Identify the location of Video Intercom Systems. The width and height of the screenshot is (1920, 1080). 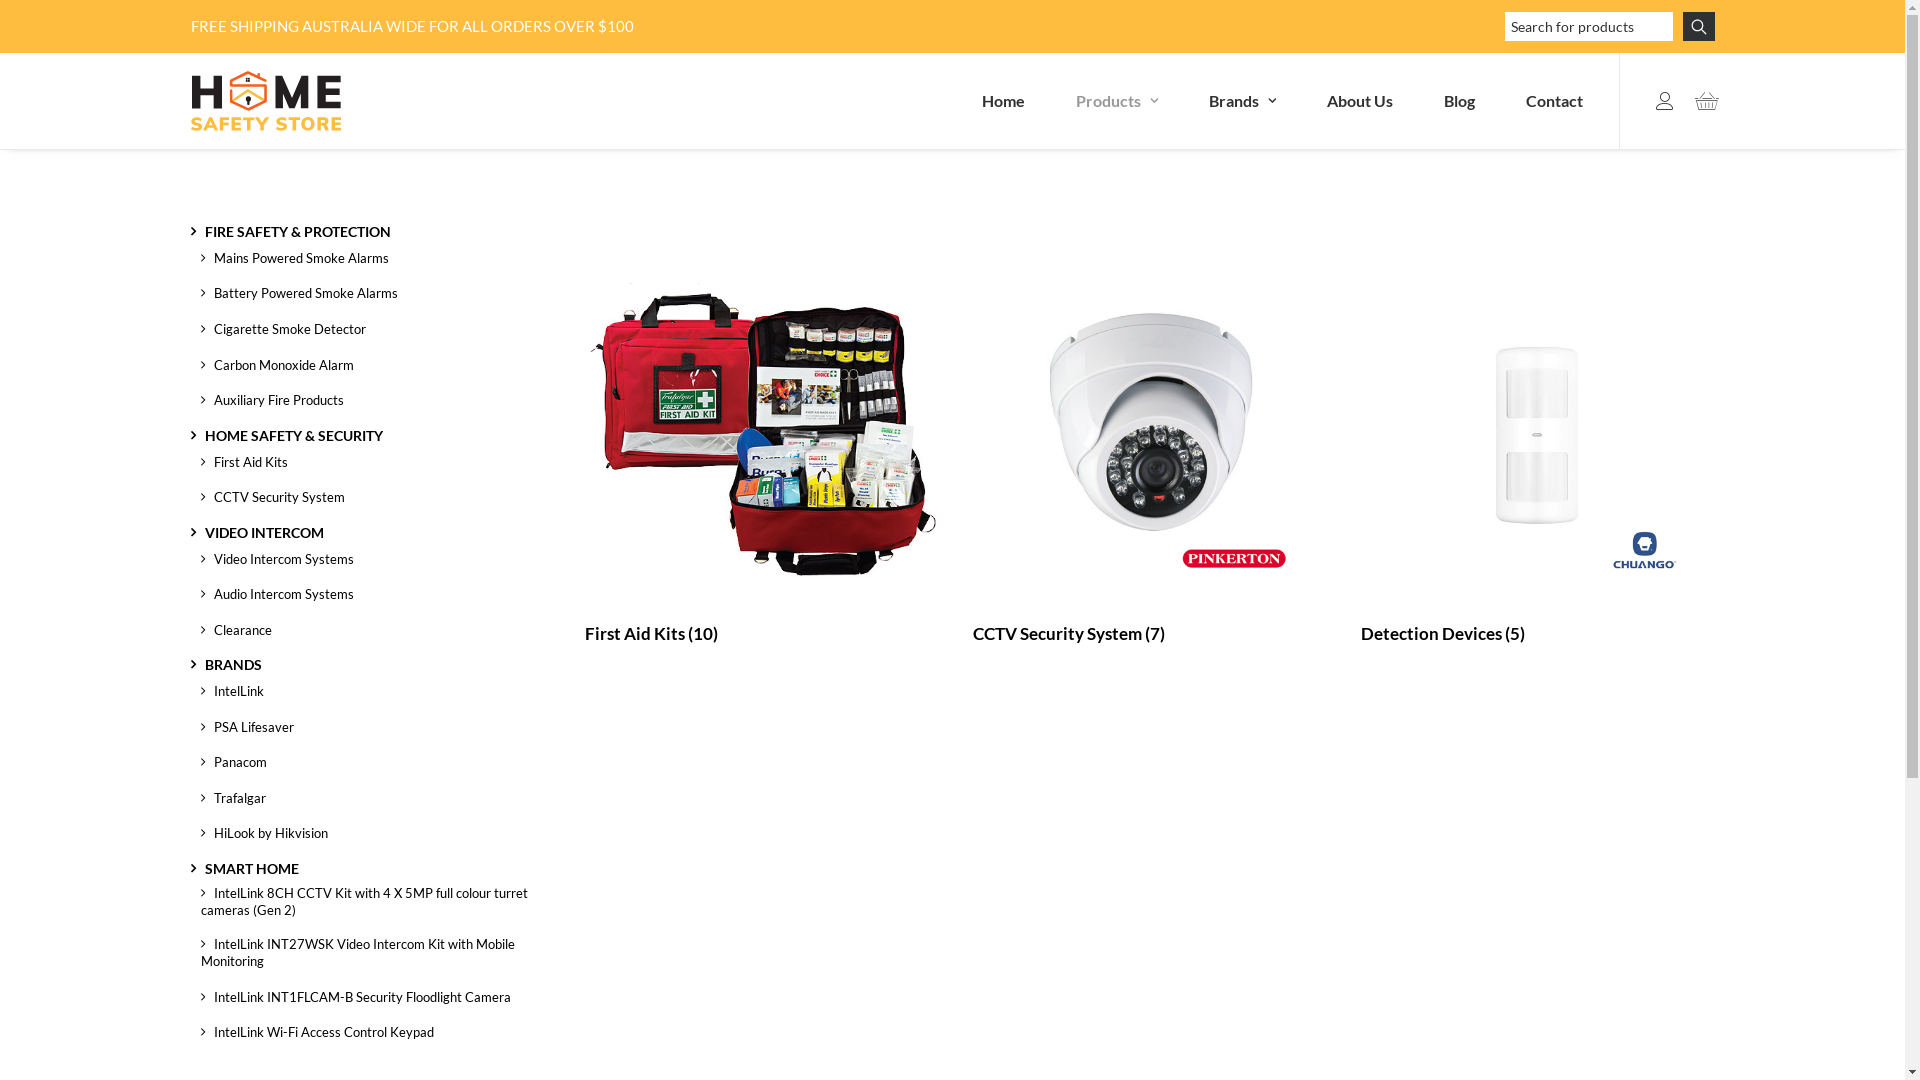
(276, 562).